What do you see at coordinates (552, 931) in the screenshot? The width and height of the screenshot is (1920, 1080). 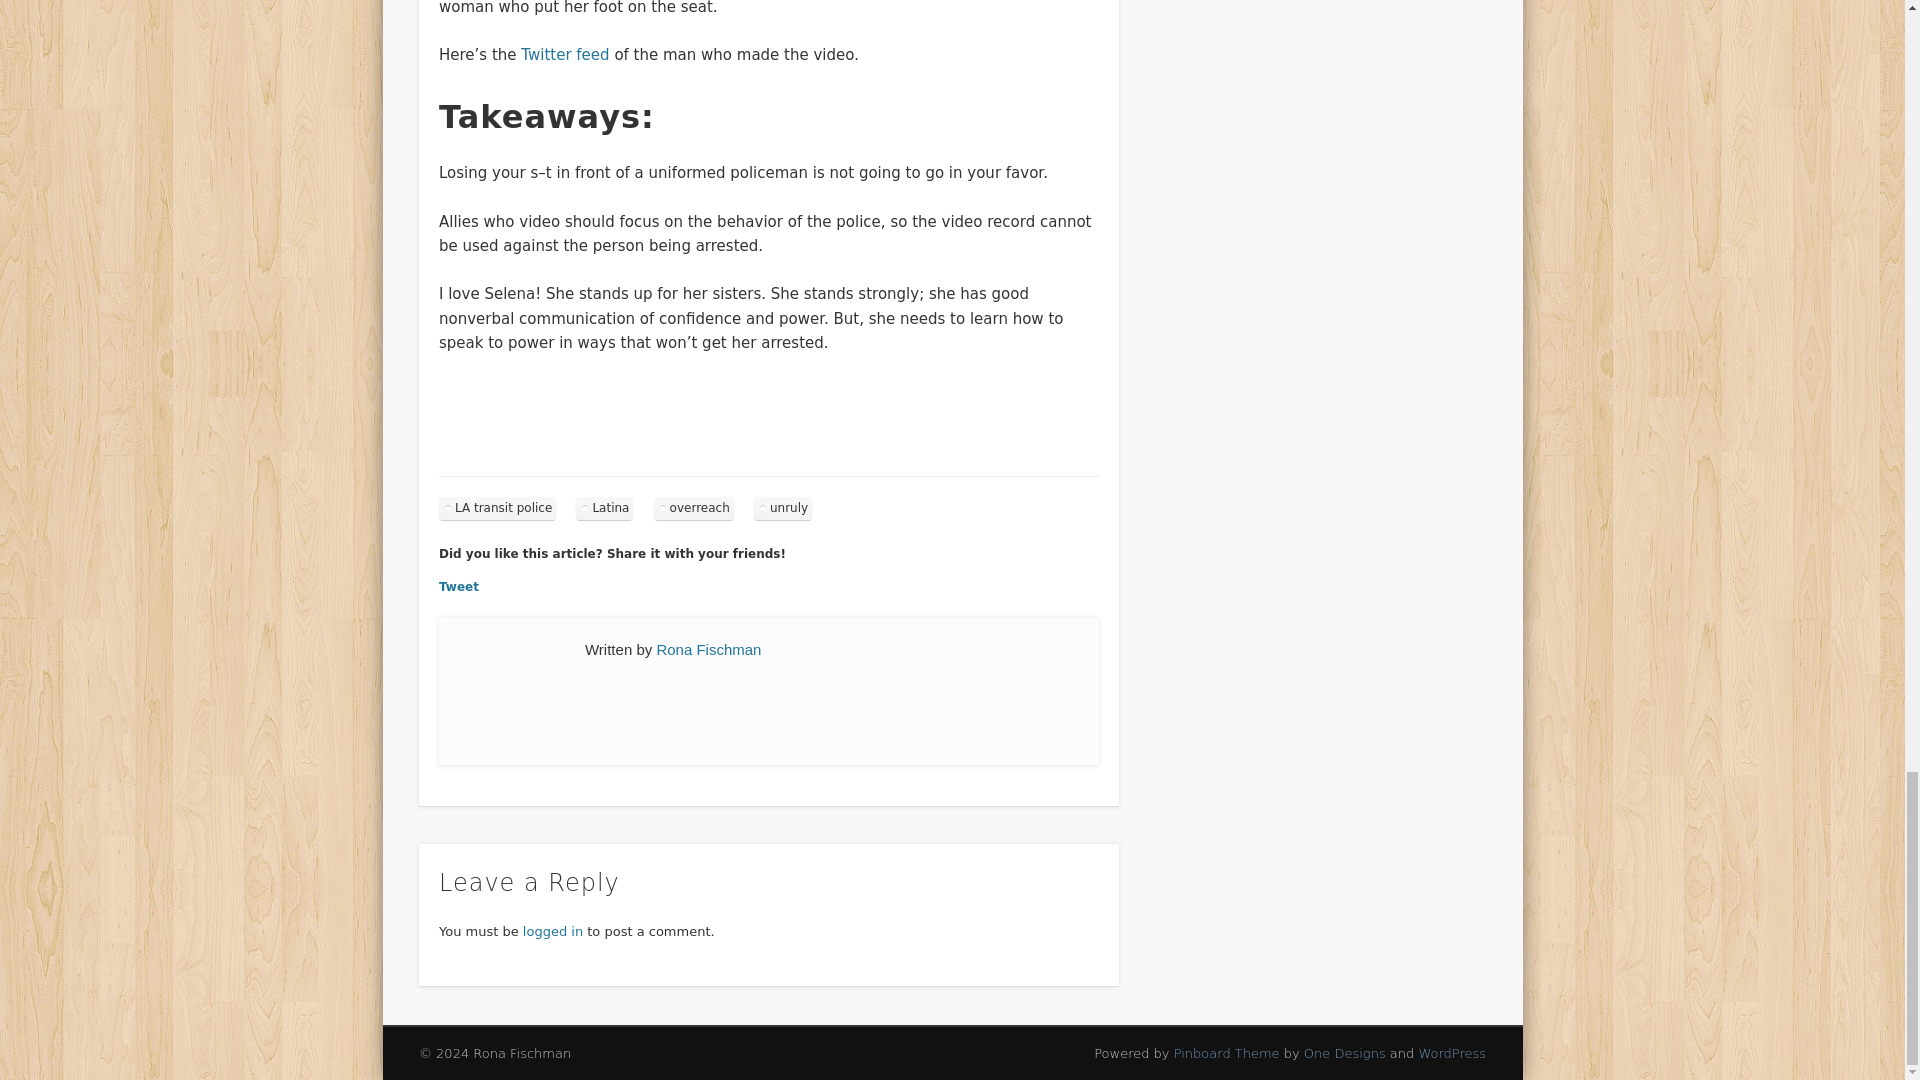 I see `logged in` at bounding box center [552, 931].